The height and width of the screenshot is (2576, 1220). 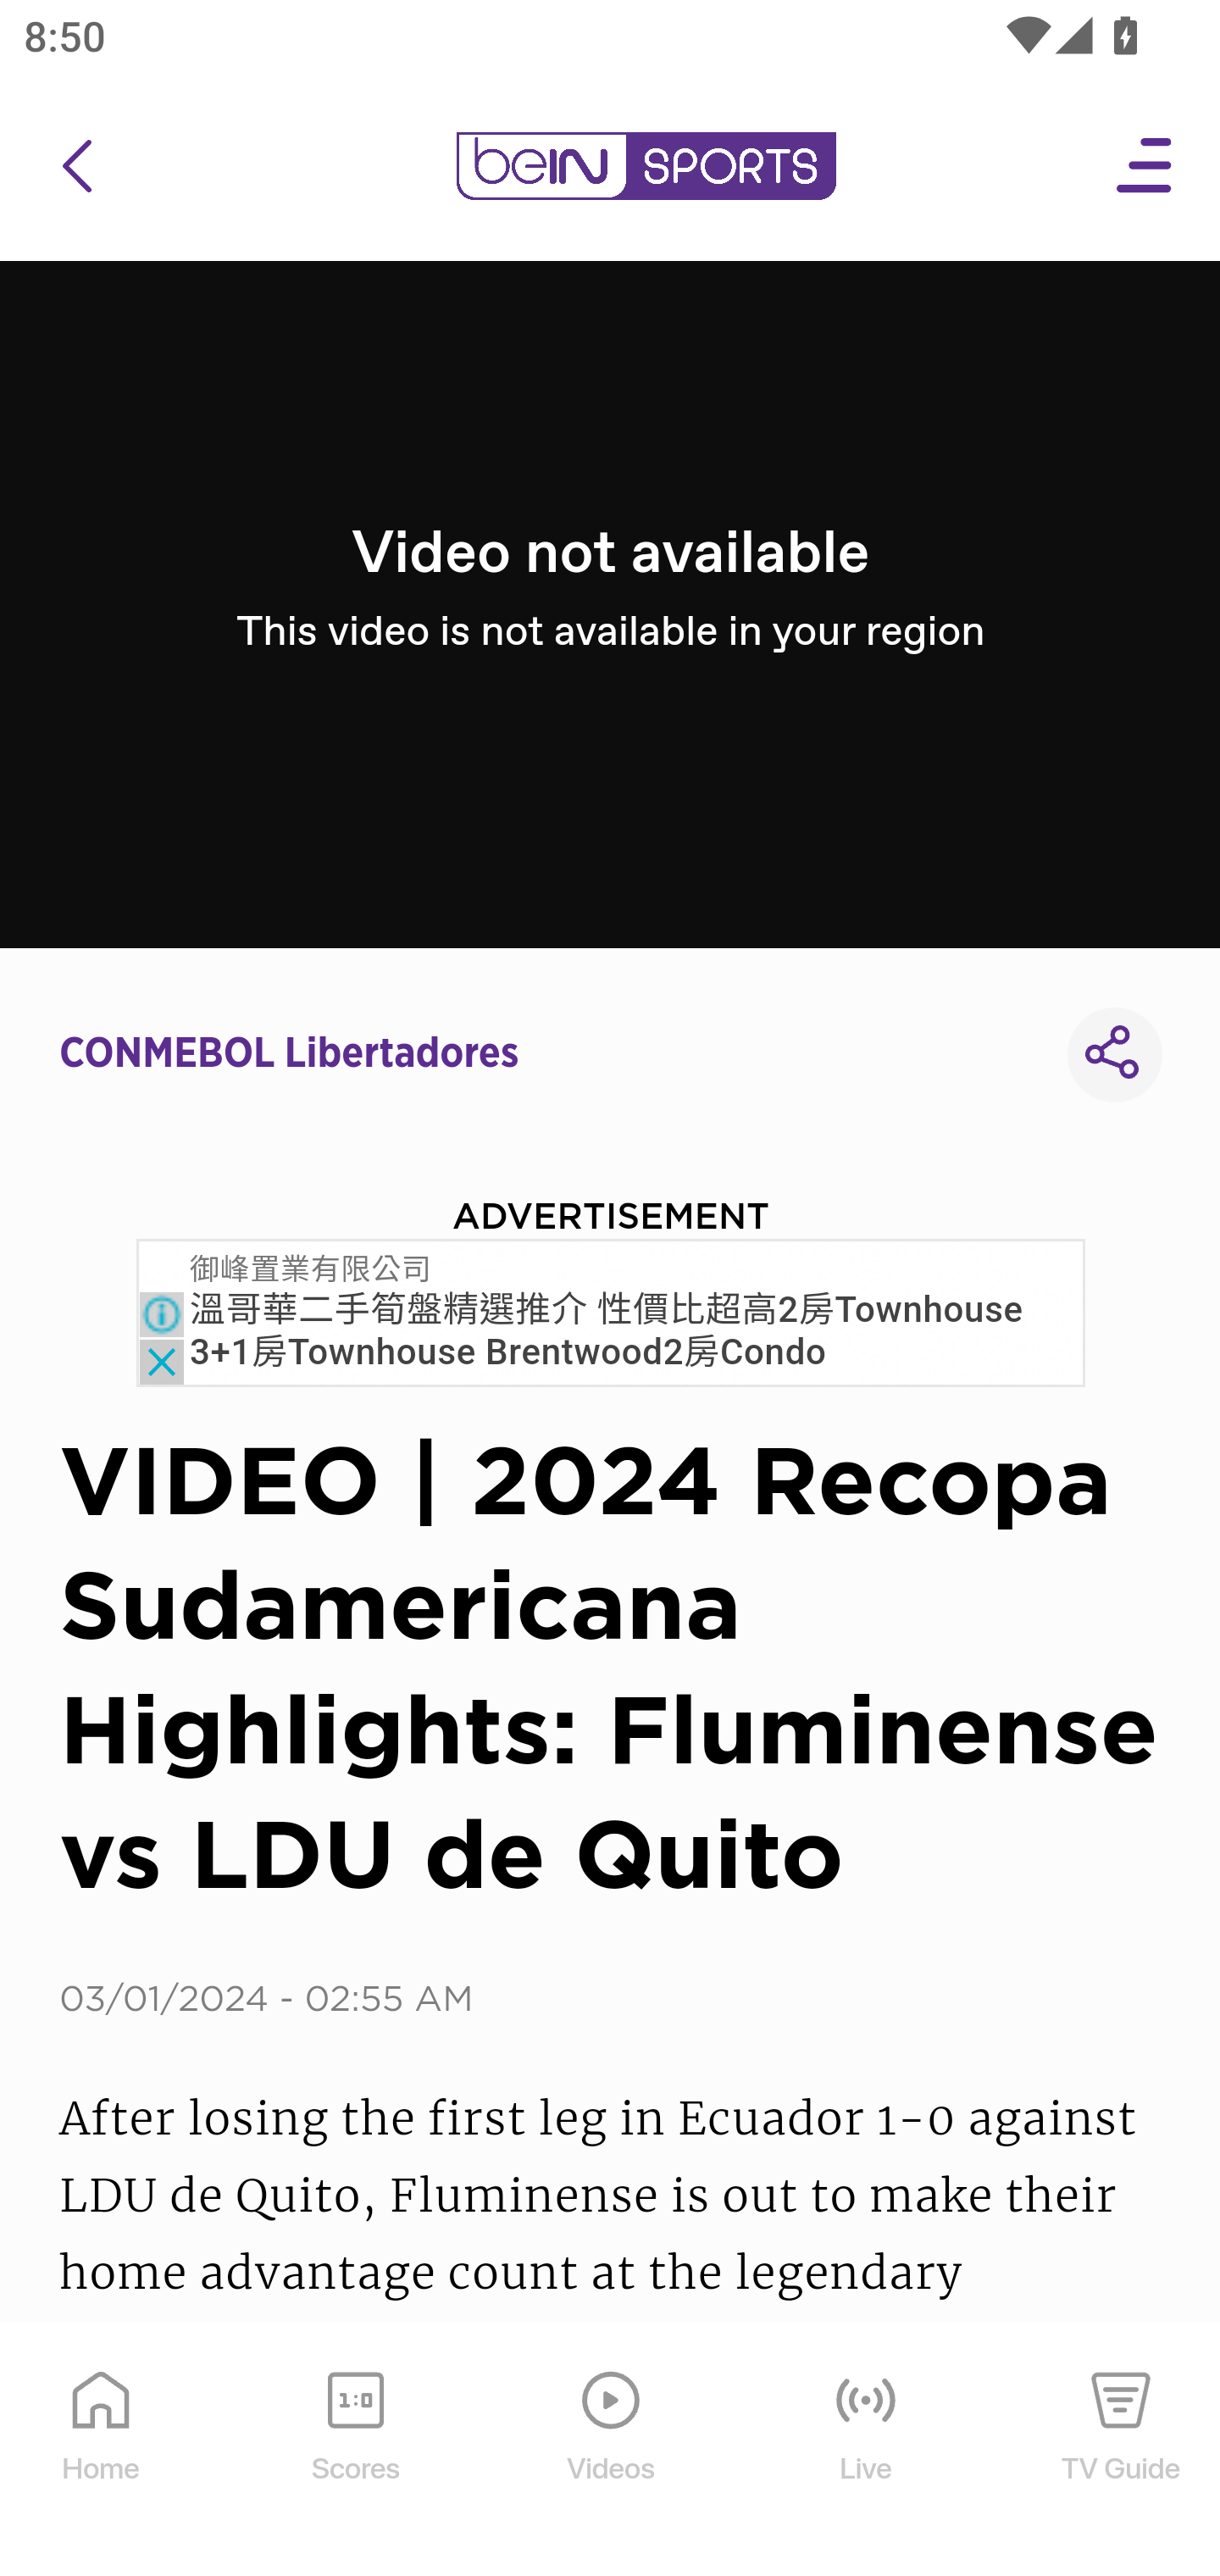 What do you see at coordinates (1122, 2451) in the screenshot?
I see `TV Guide TV Guide Icon TV Guide` at bounding box center [1122, 2451].